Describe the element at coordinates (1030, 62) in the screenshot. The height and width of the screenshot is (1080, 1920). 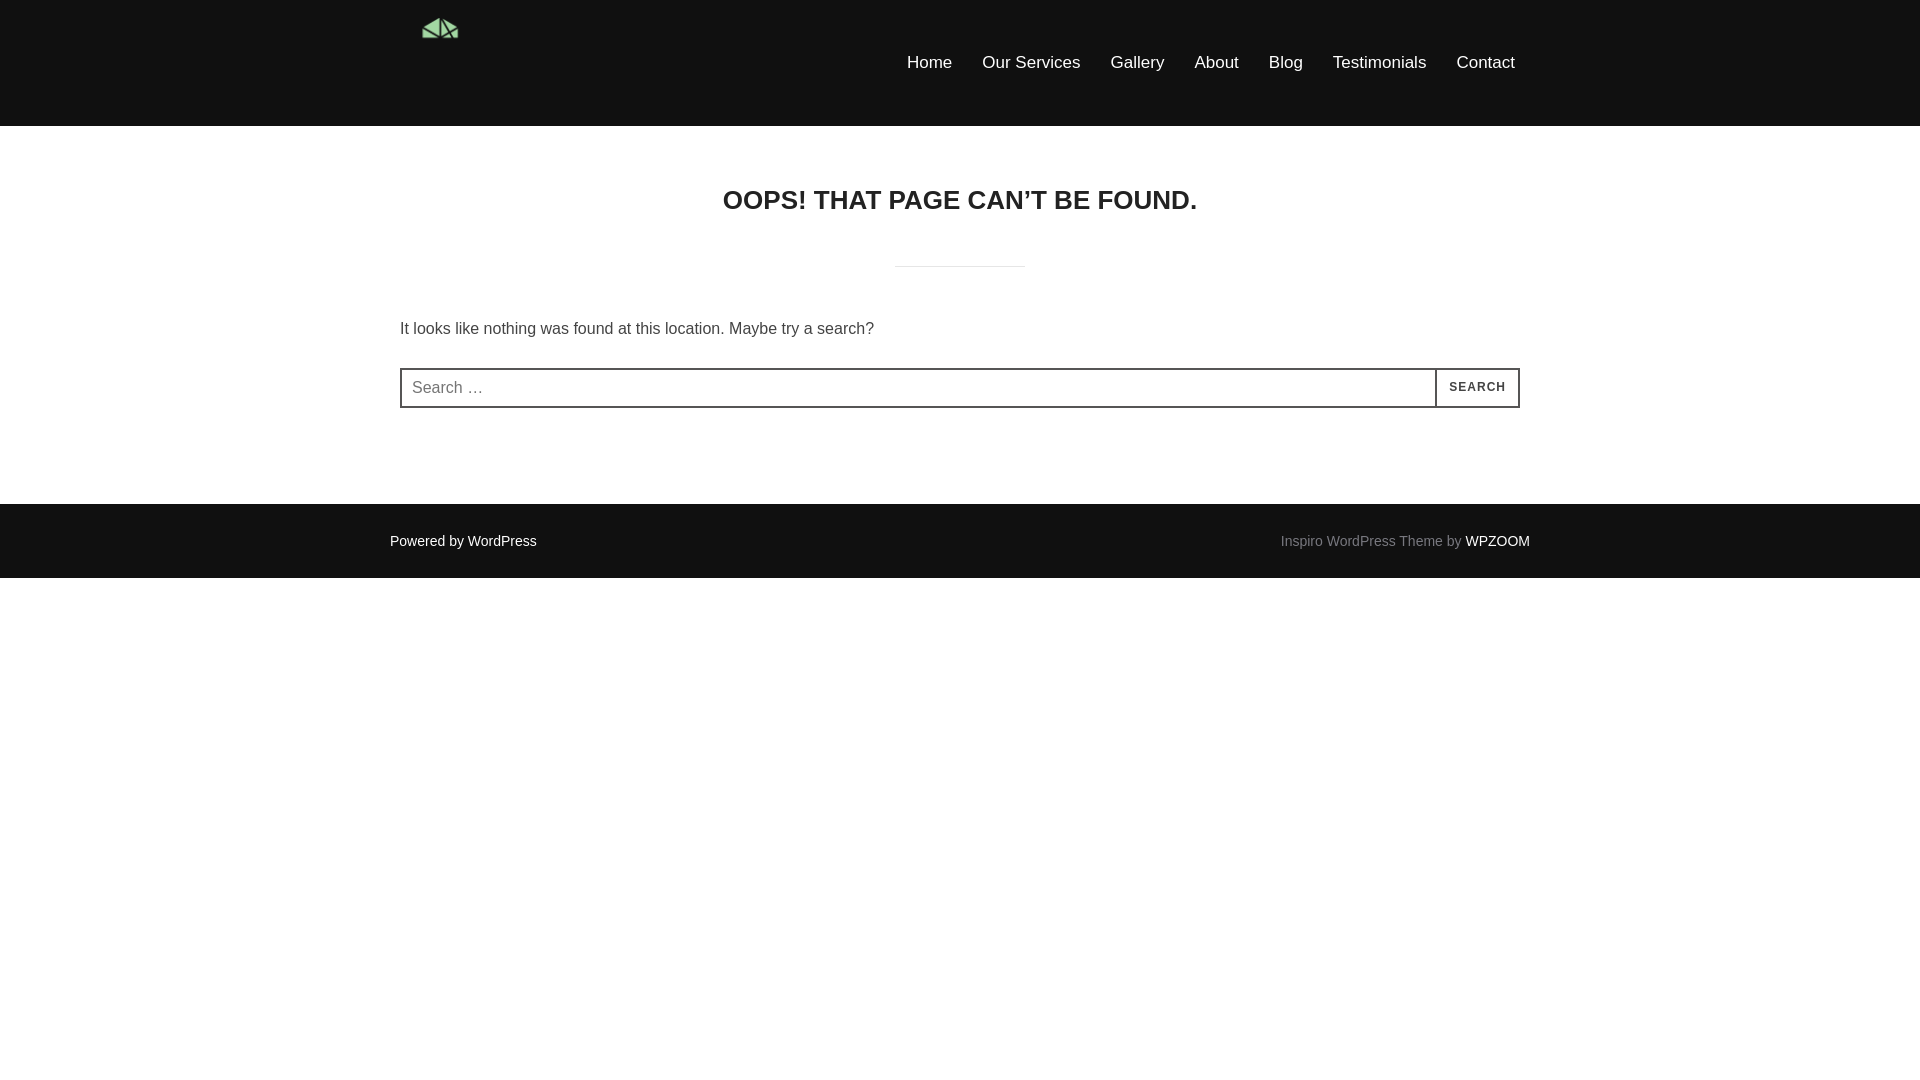
I see `Our Services` at that location.